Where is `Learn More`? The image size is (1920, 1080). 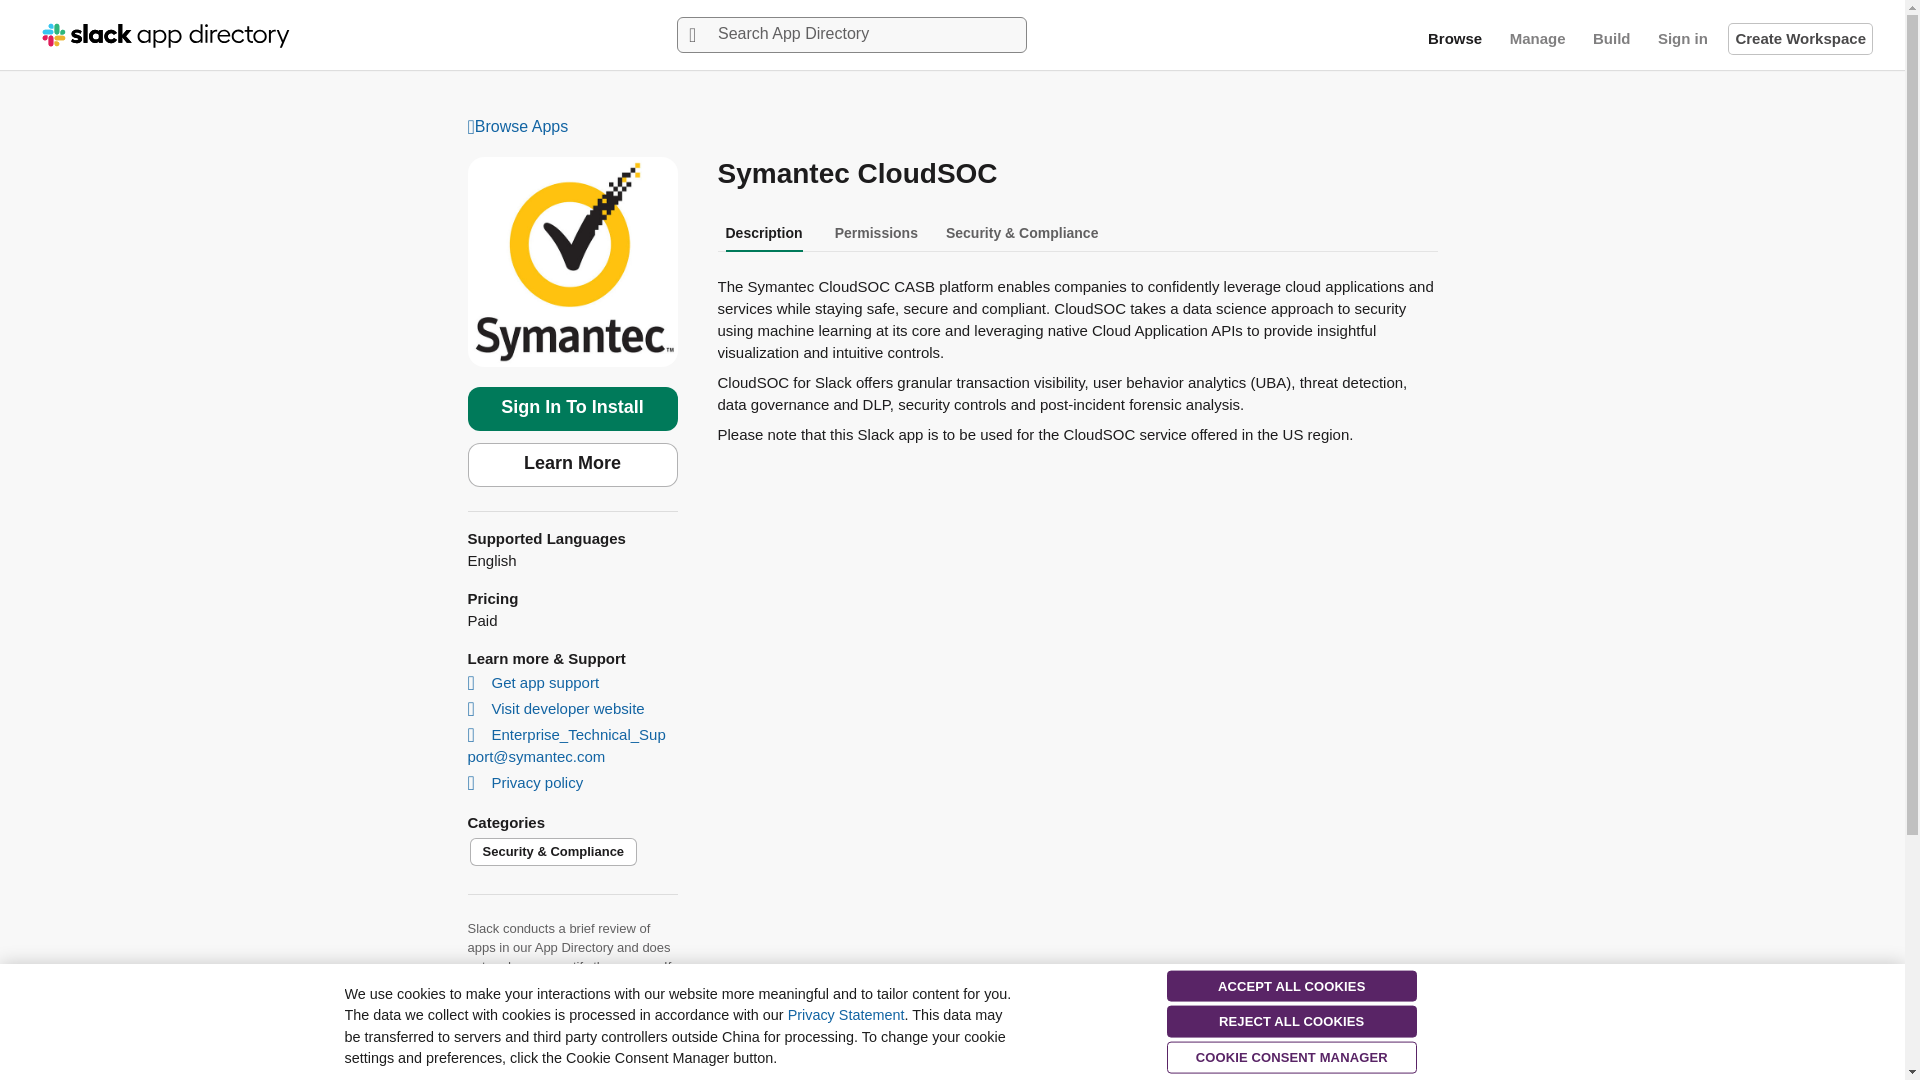 Learn More is located at coordinates (572, 464).